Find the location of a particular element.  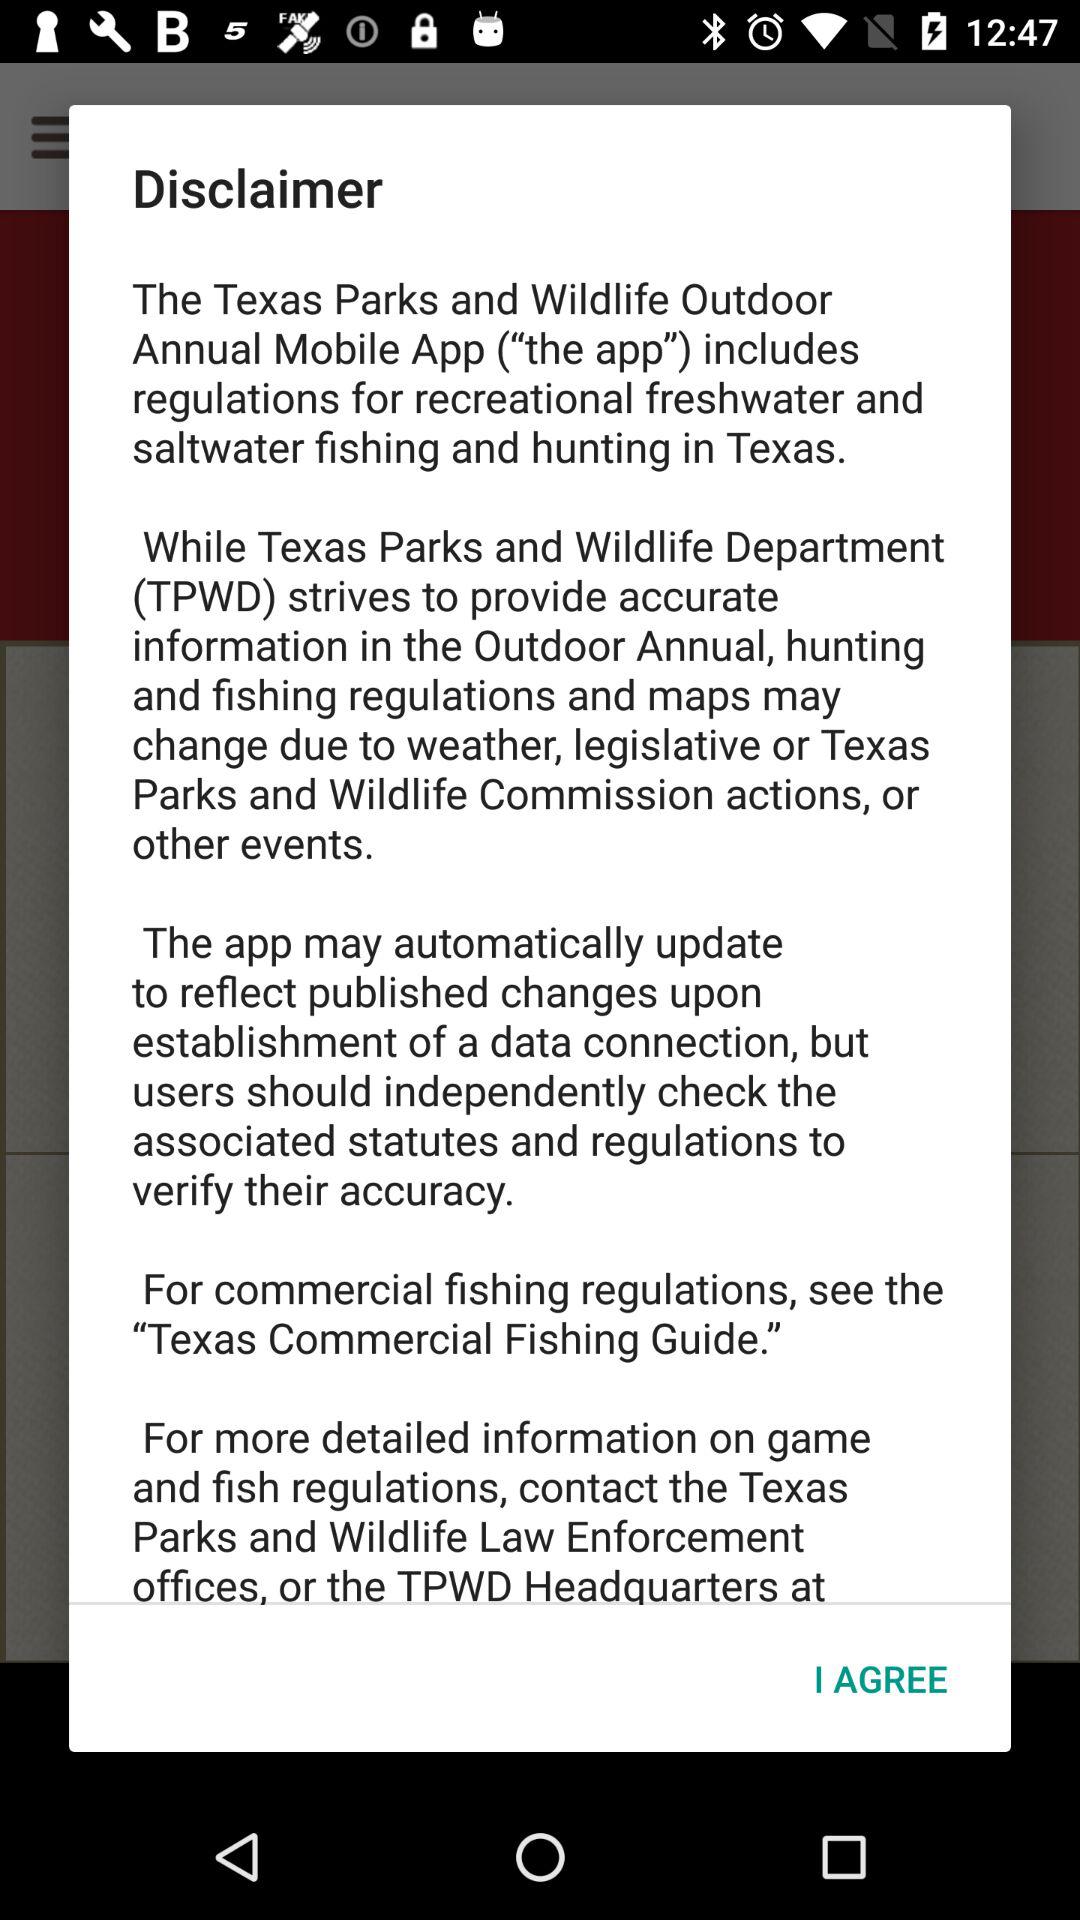

flip to i agree button is located at coordinates (880, 1678).